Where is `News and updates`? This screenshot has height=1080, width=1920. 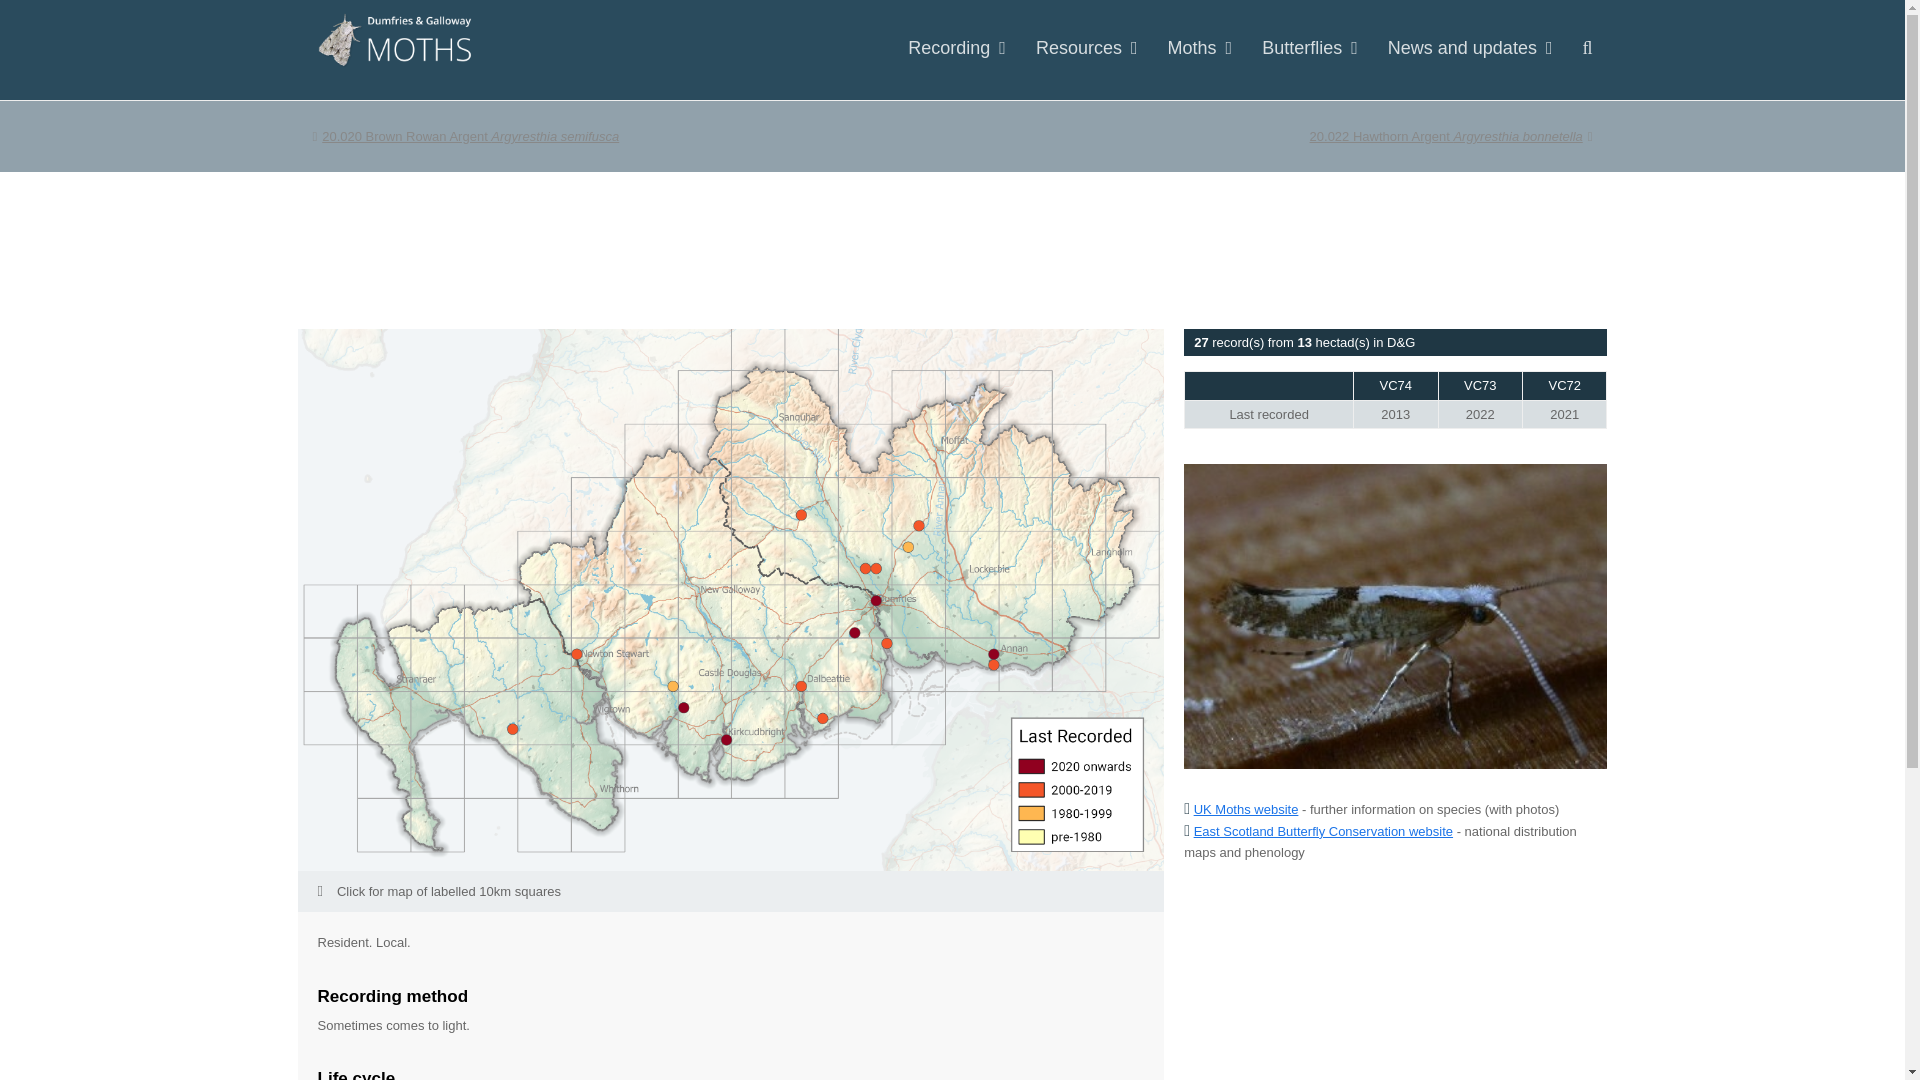
News and updates is located at coordinates (1470, 49).